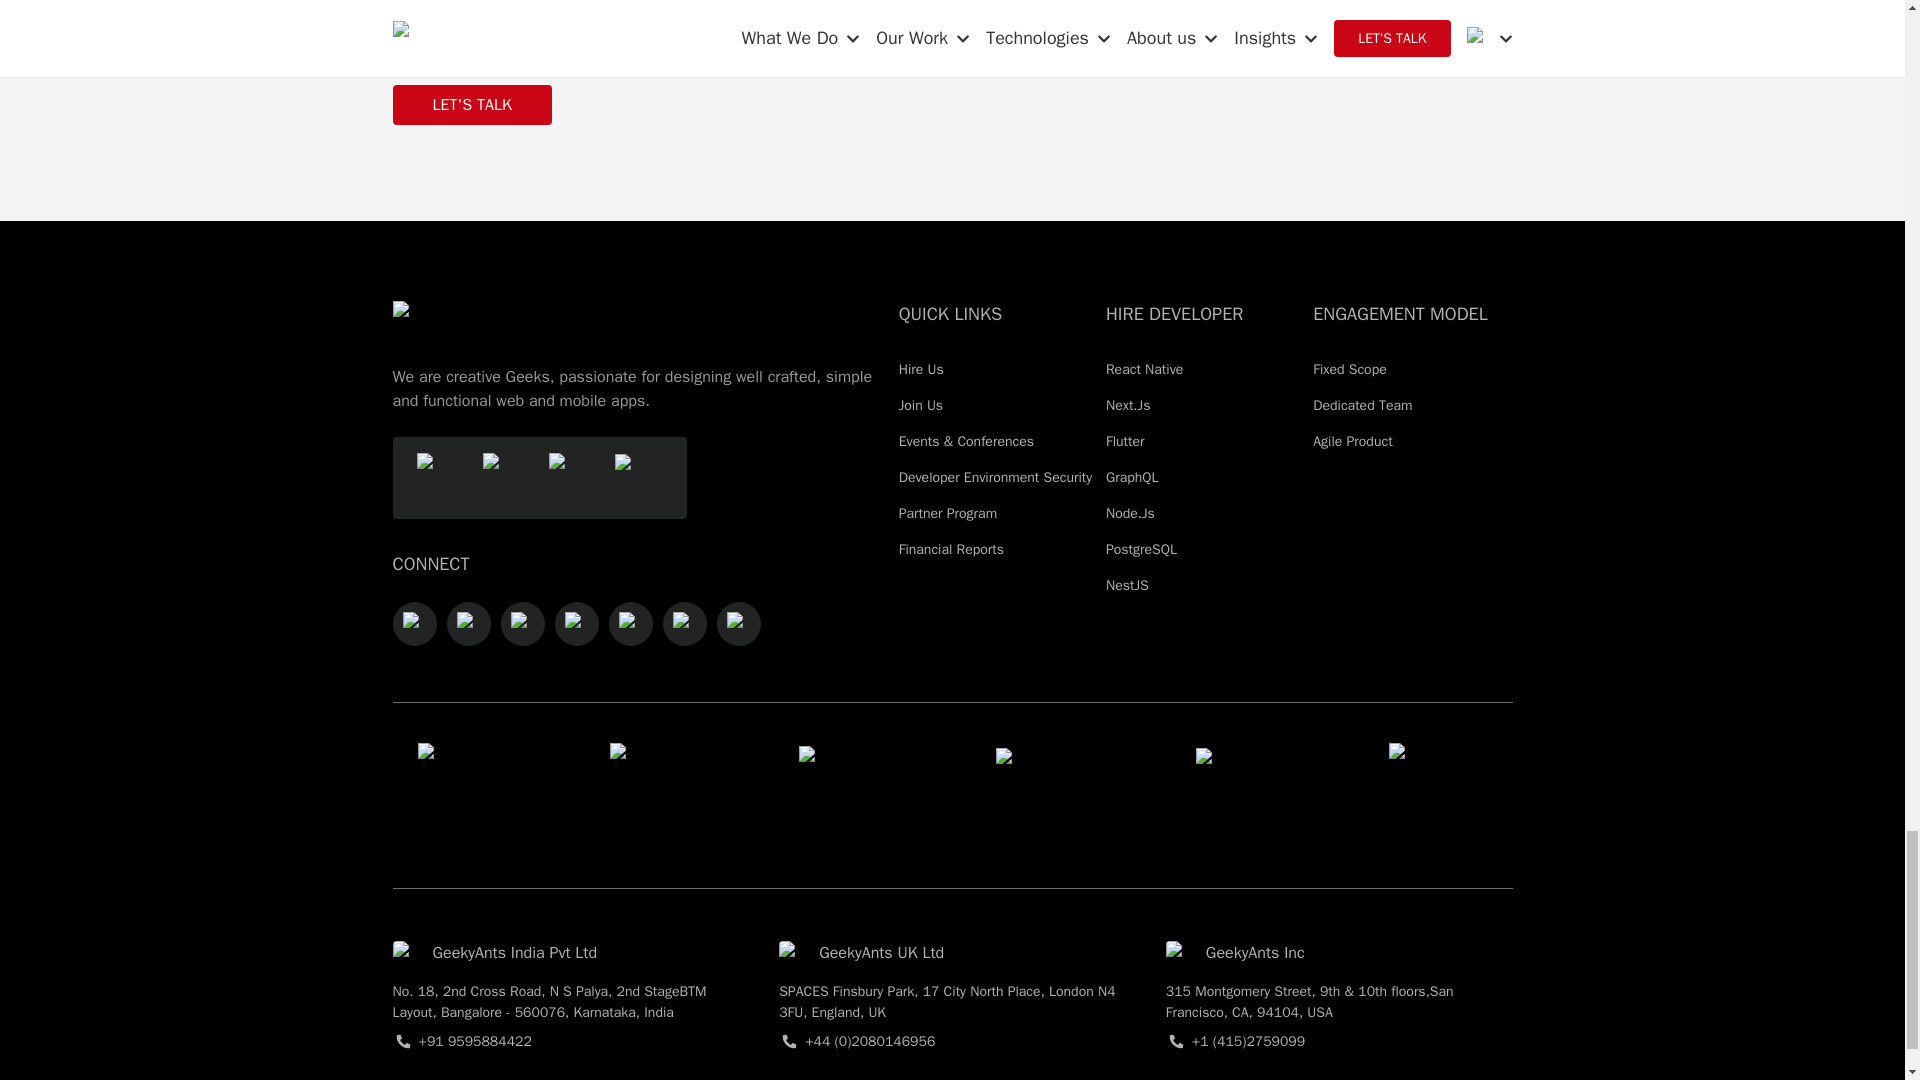 The width and height of the screenshot is (1920, 1080). I want to click on Instagram GeekyAnts, so click(413, 623).